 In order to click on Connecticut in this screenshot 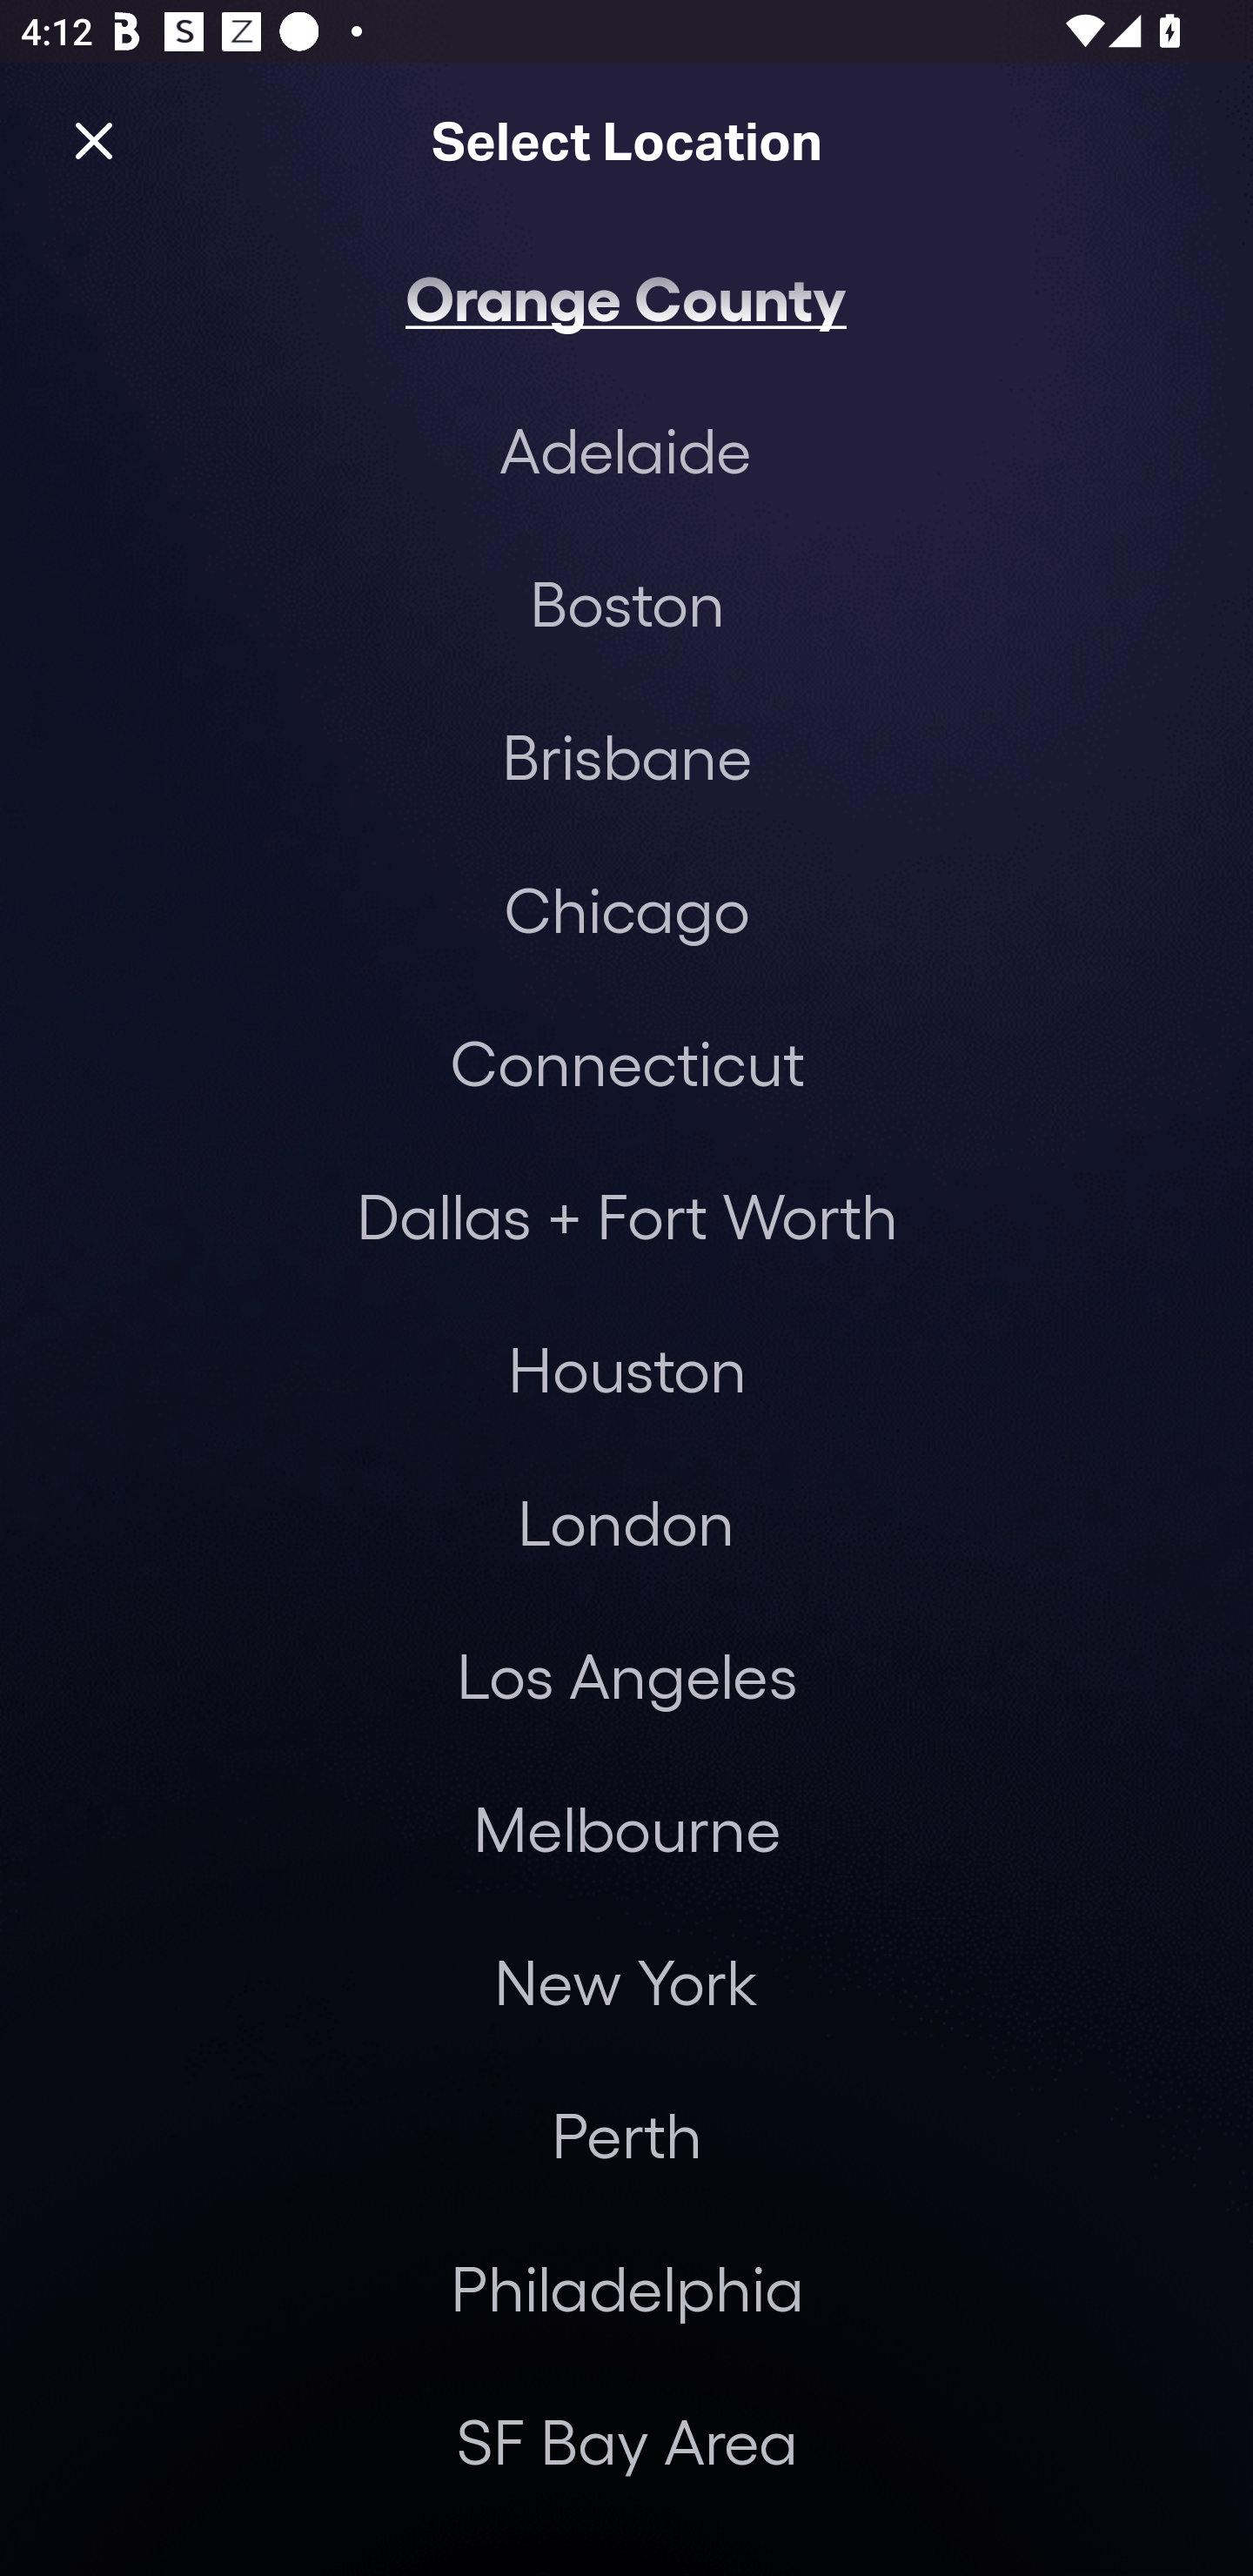, I will do `click(626, 1062)`.